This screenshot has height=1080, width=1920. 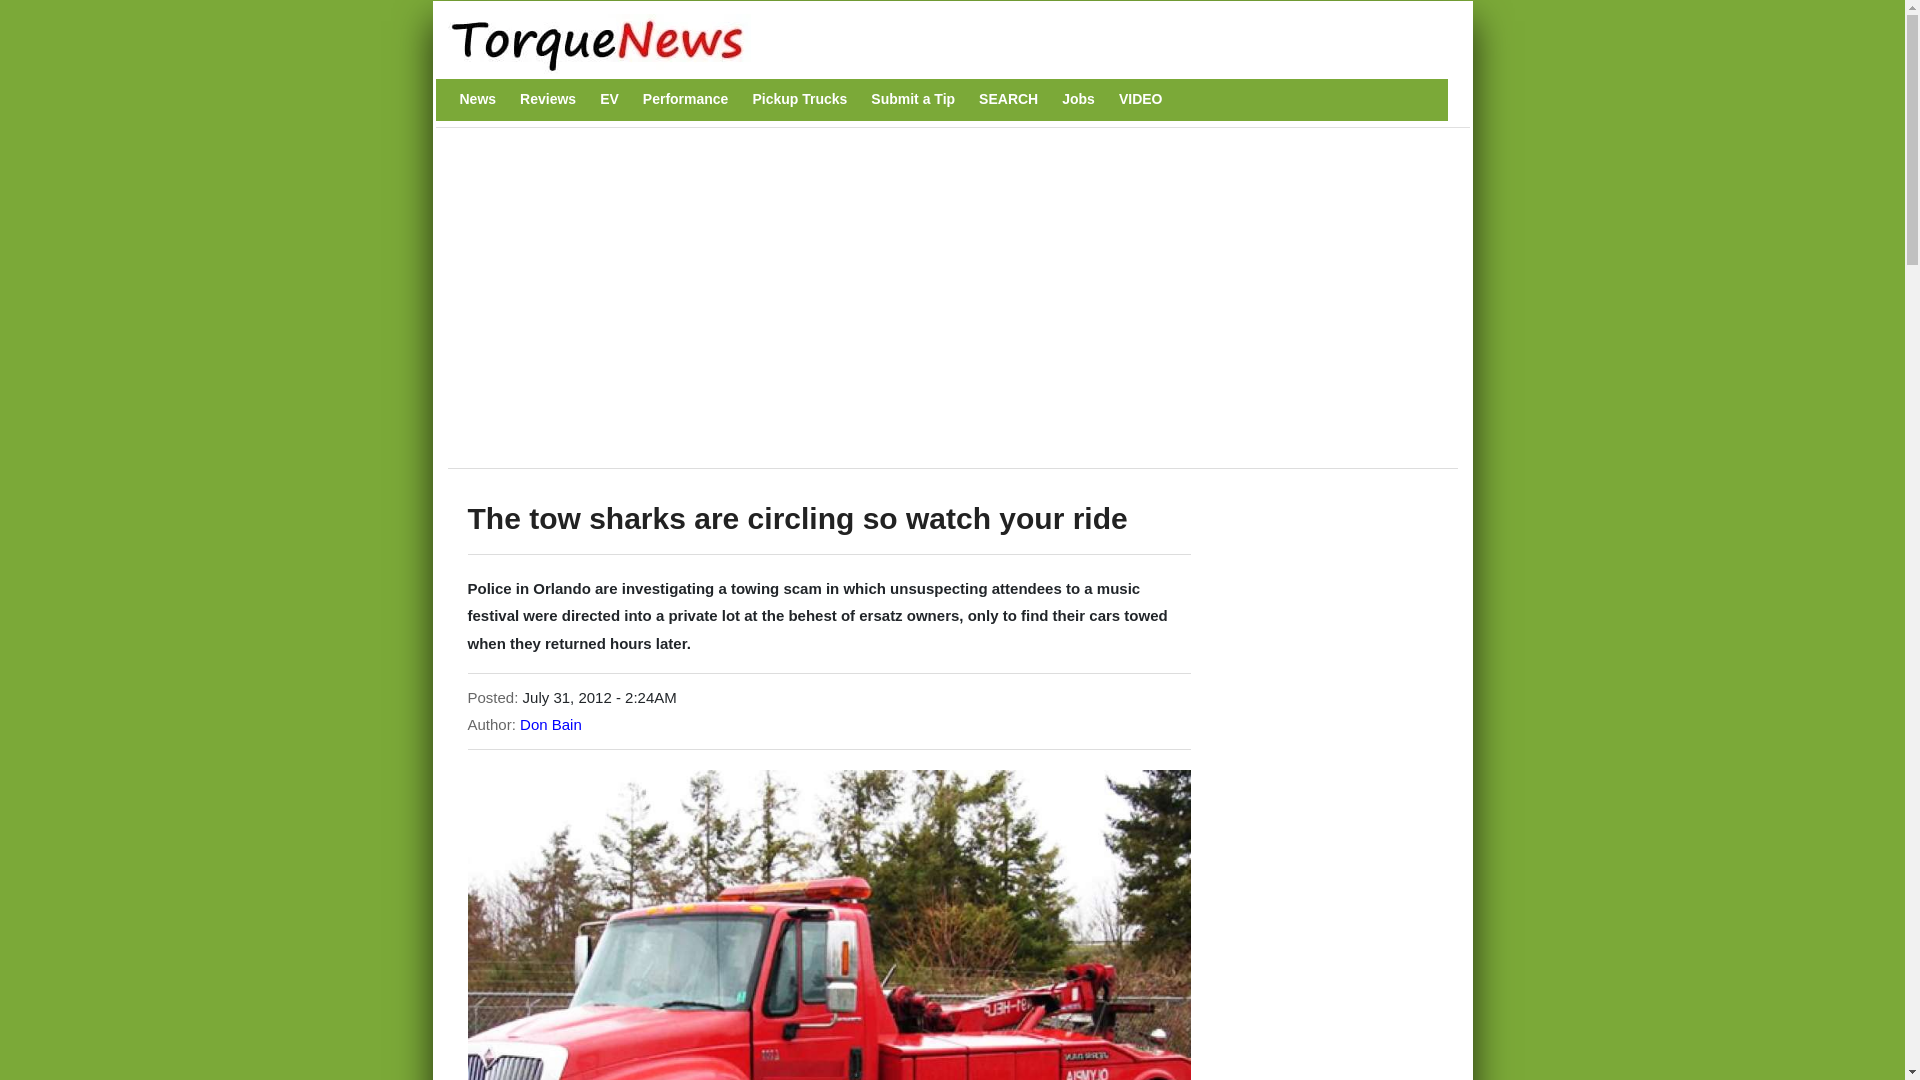 I want to click on VIDEO, so click(x=1141, y=99).